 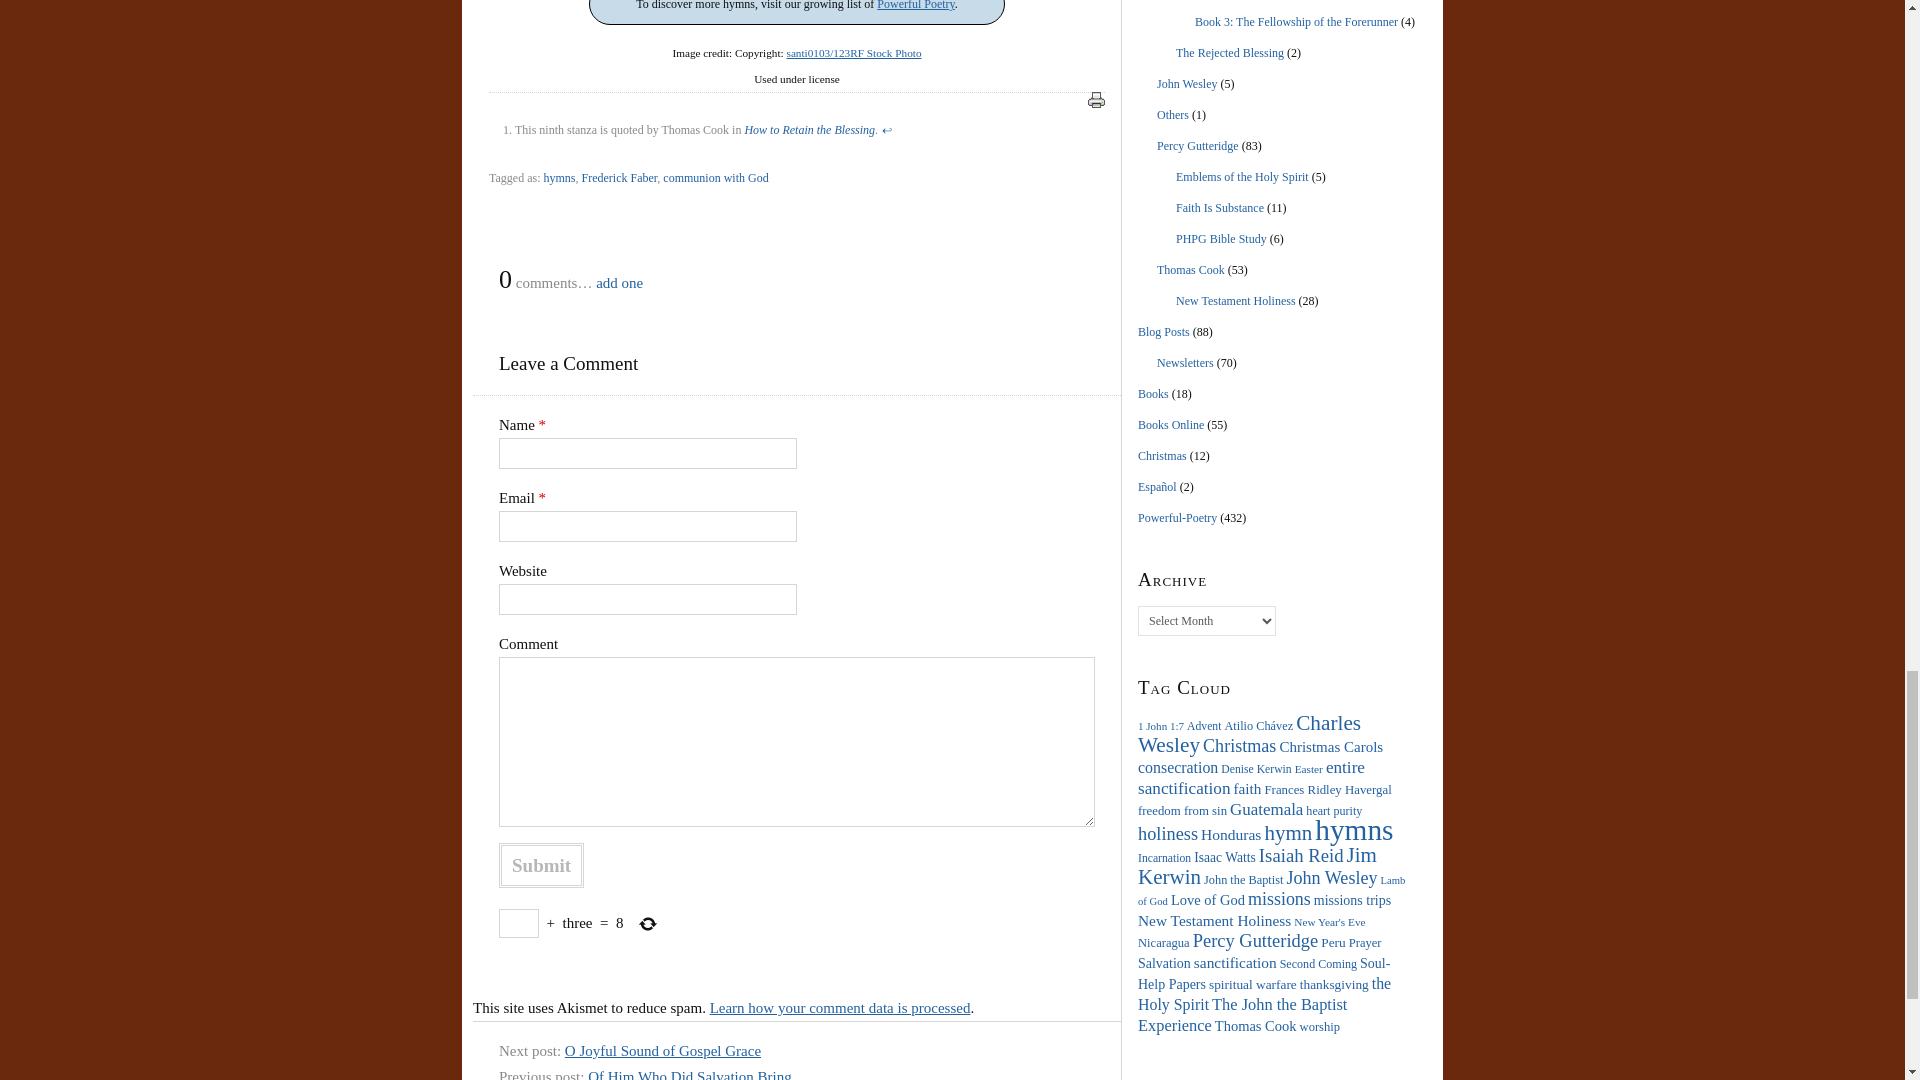 I want to click on Learn how your comment data is processed, so click(x=840, y=1008).